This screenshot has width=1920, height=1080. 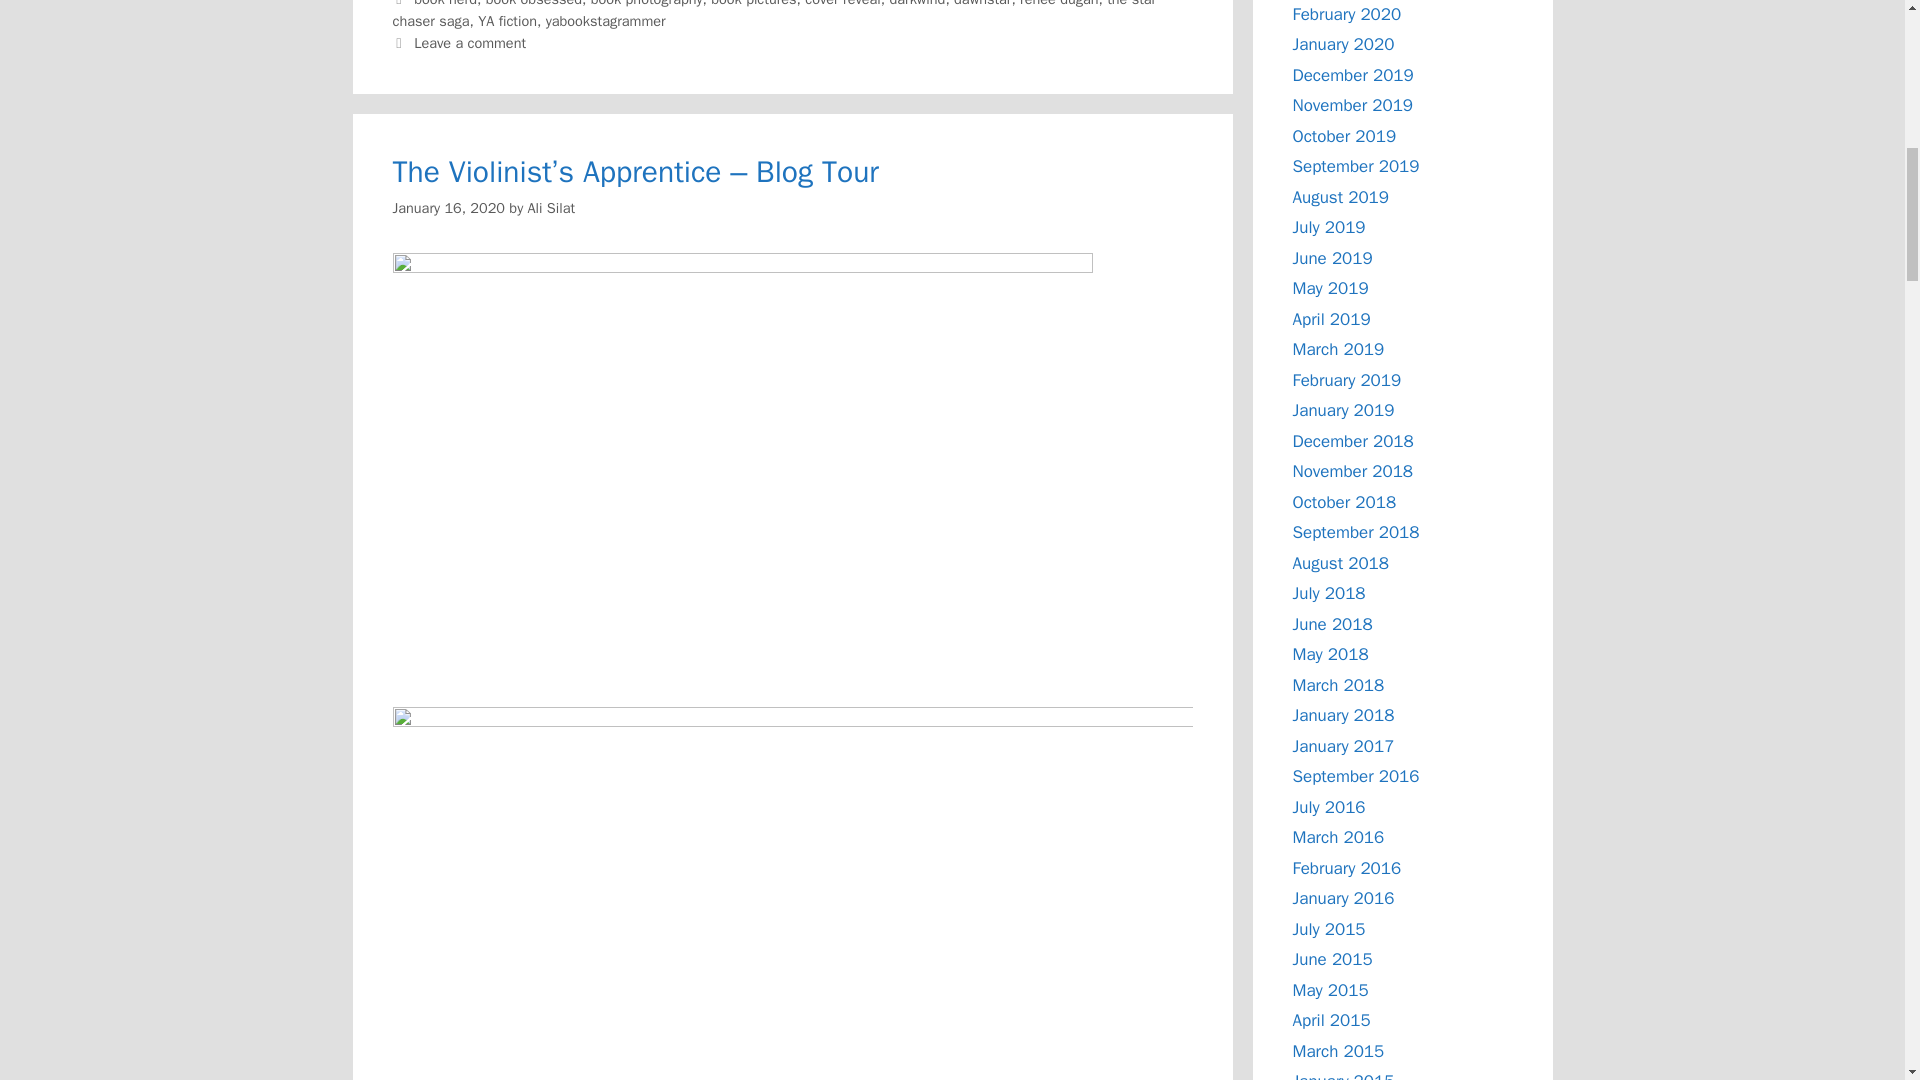 I want to click on book nerd, so click(x=445, y=4).